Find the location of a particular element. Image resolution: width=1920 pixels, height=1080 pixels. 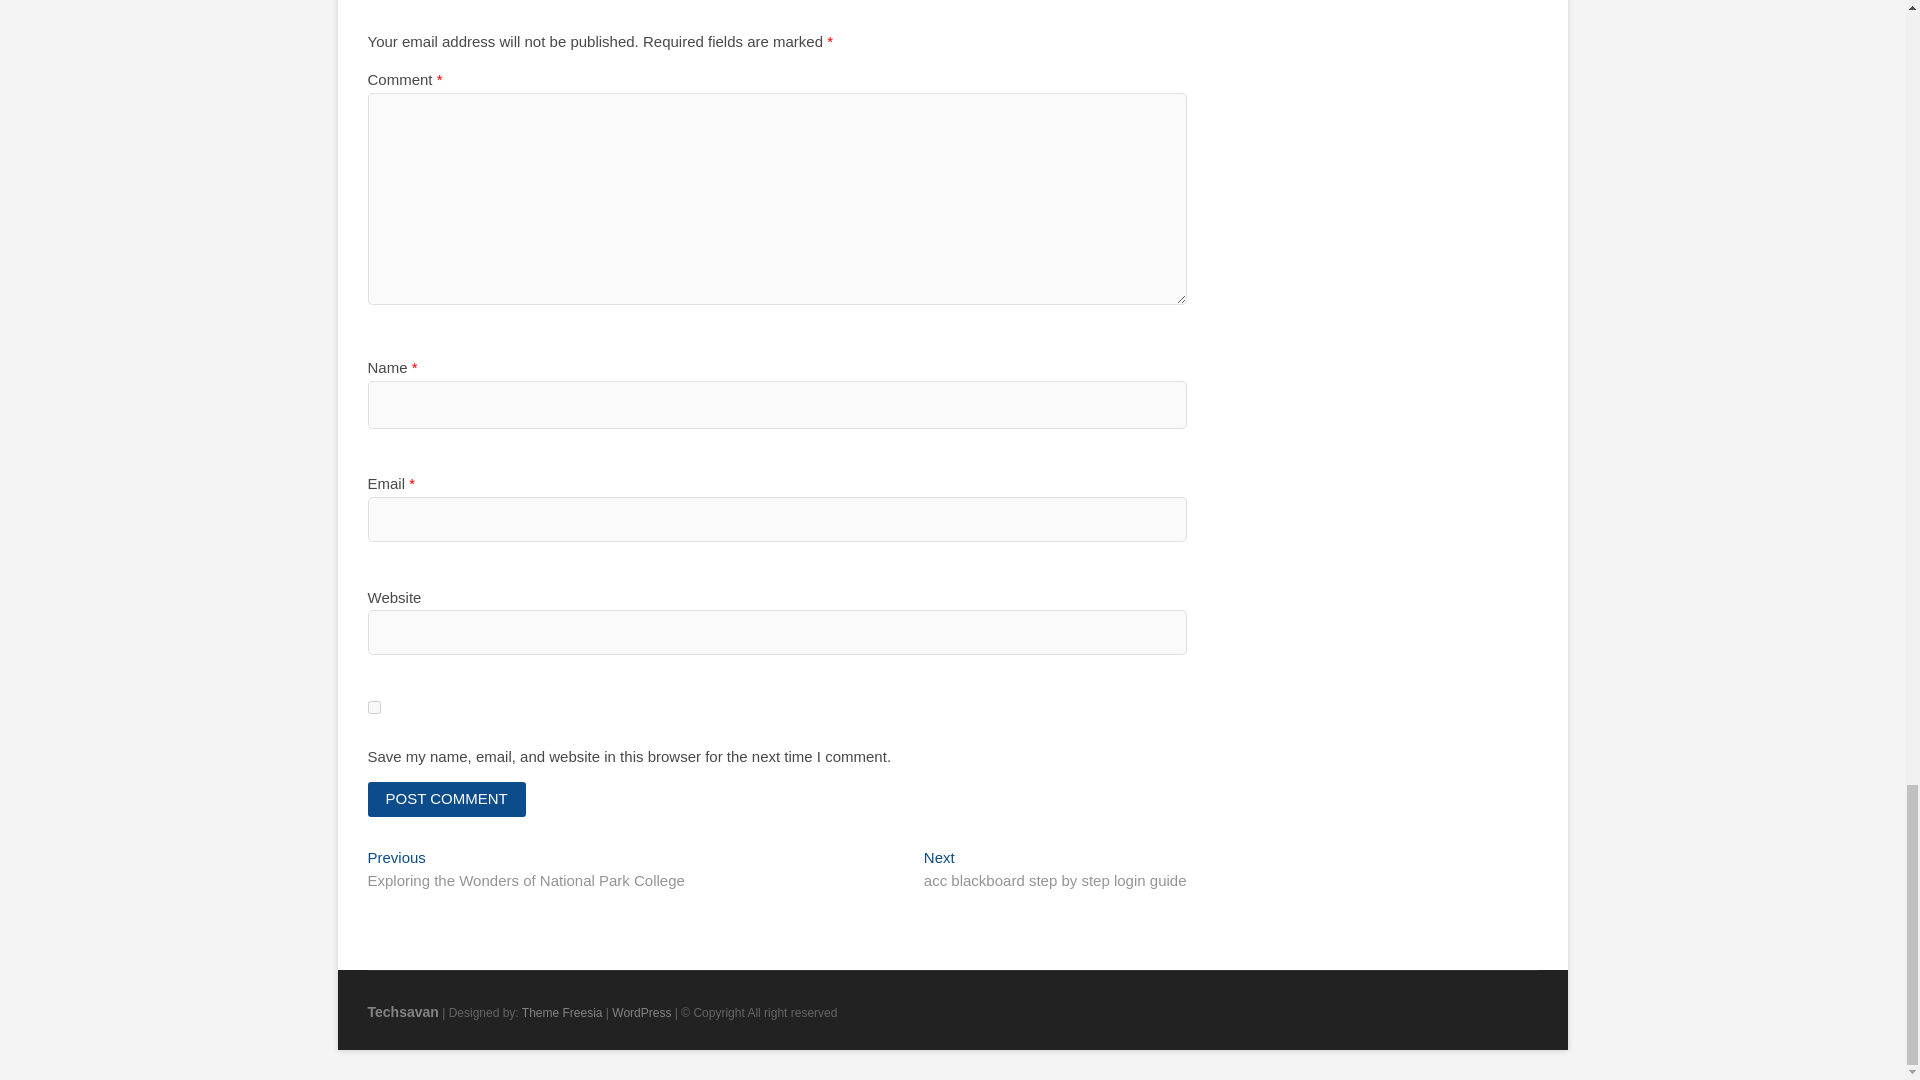

Post Comment is located at coordinates (404, 1012).